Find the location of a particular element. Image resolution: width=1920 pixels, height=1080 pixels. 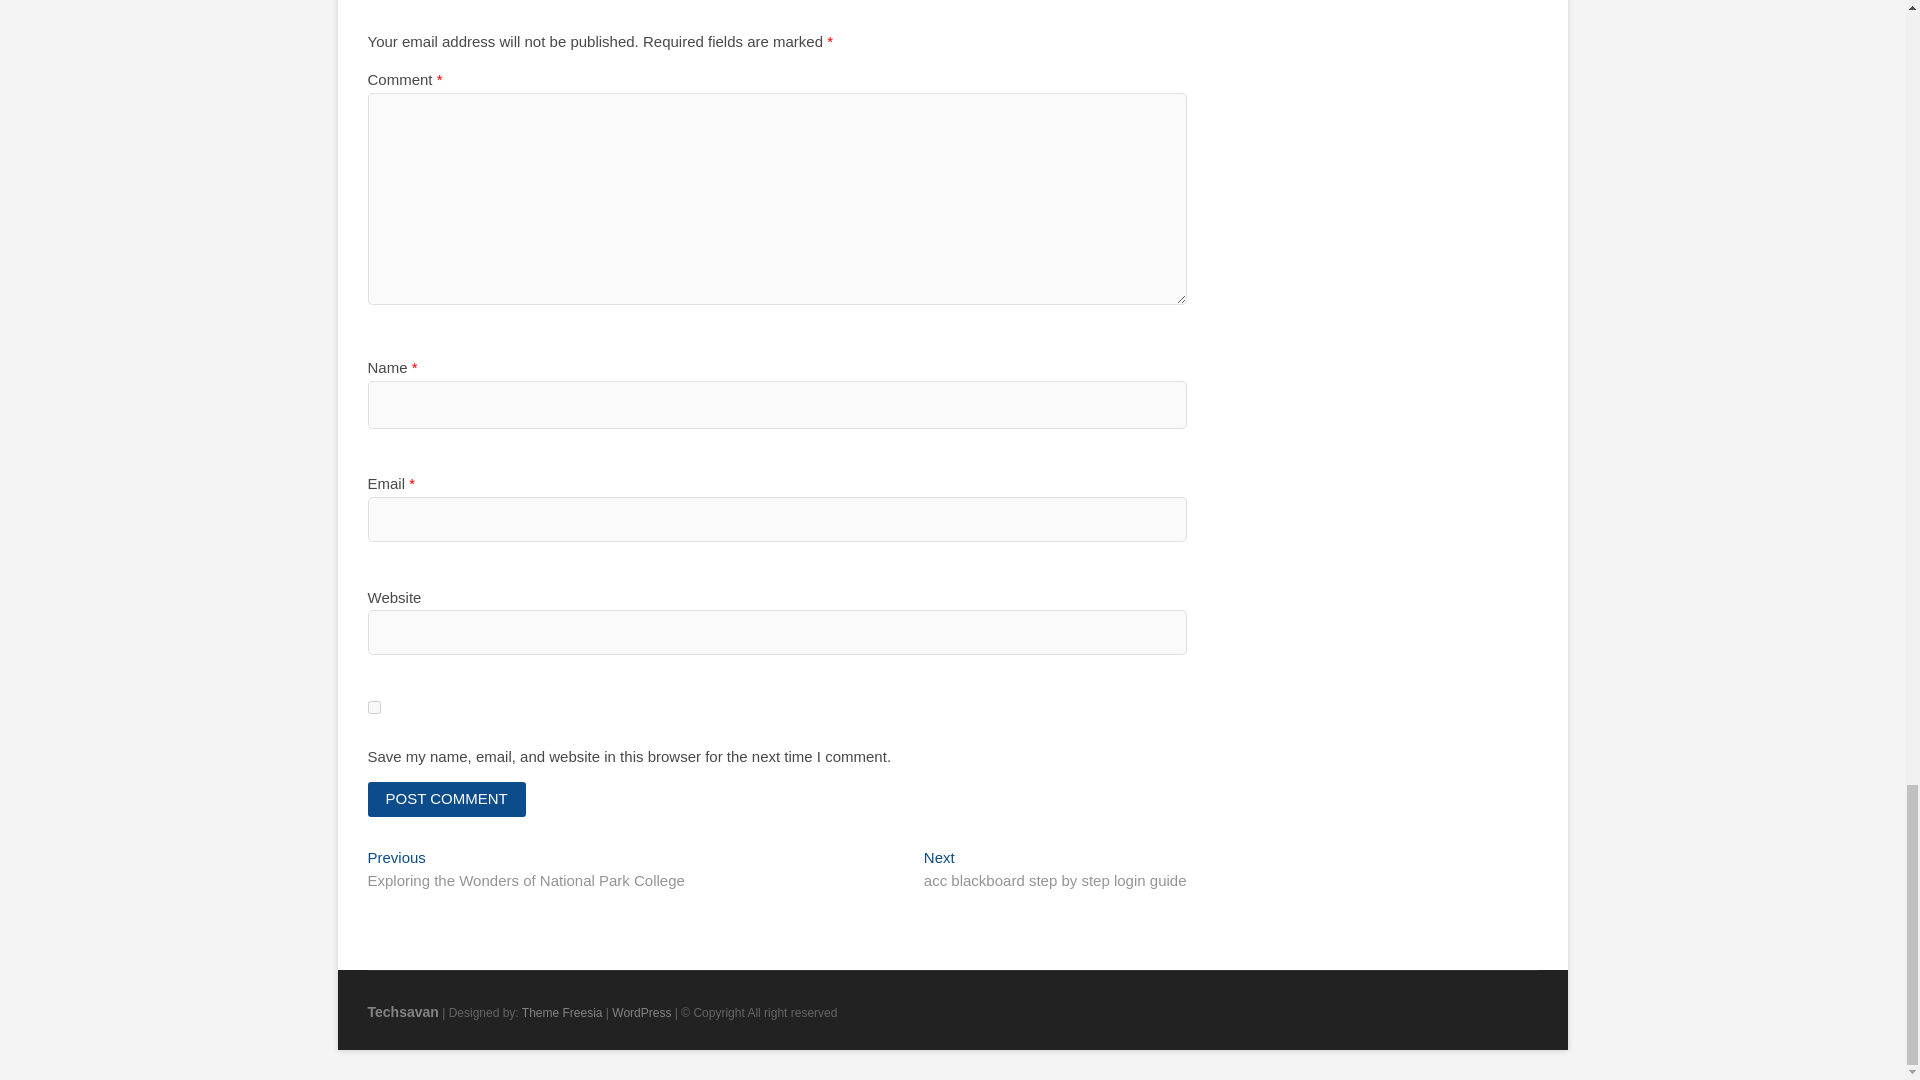

Post Comment is located at coordinates (404, 1012).